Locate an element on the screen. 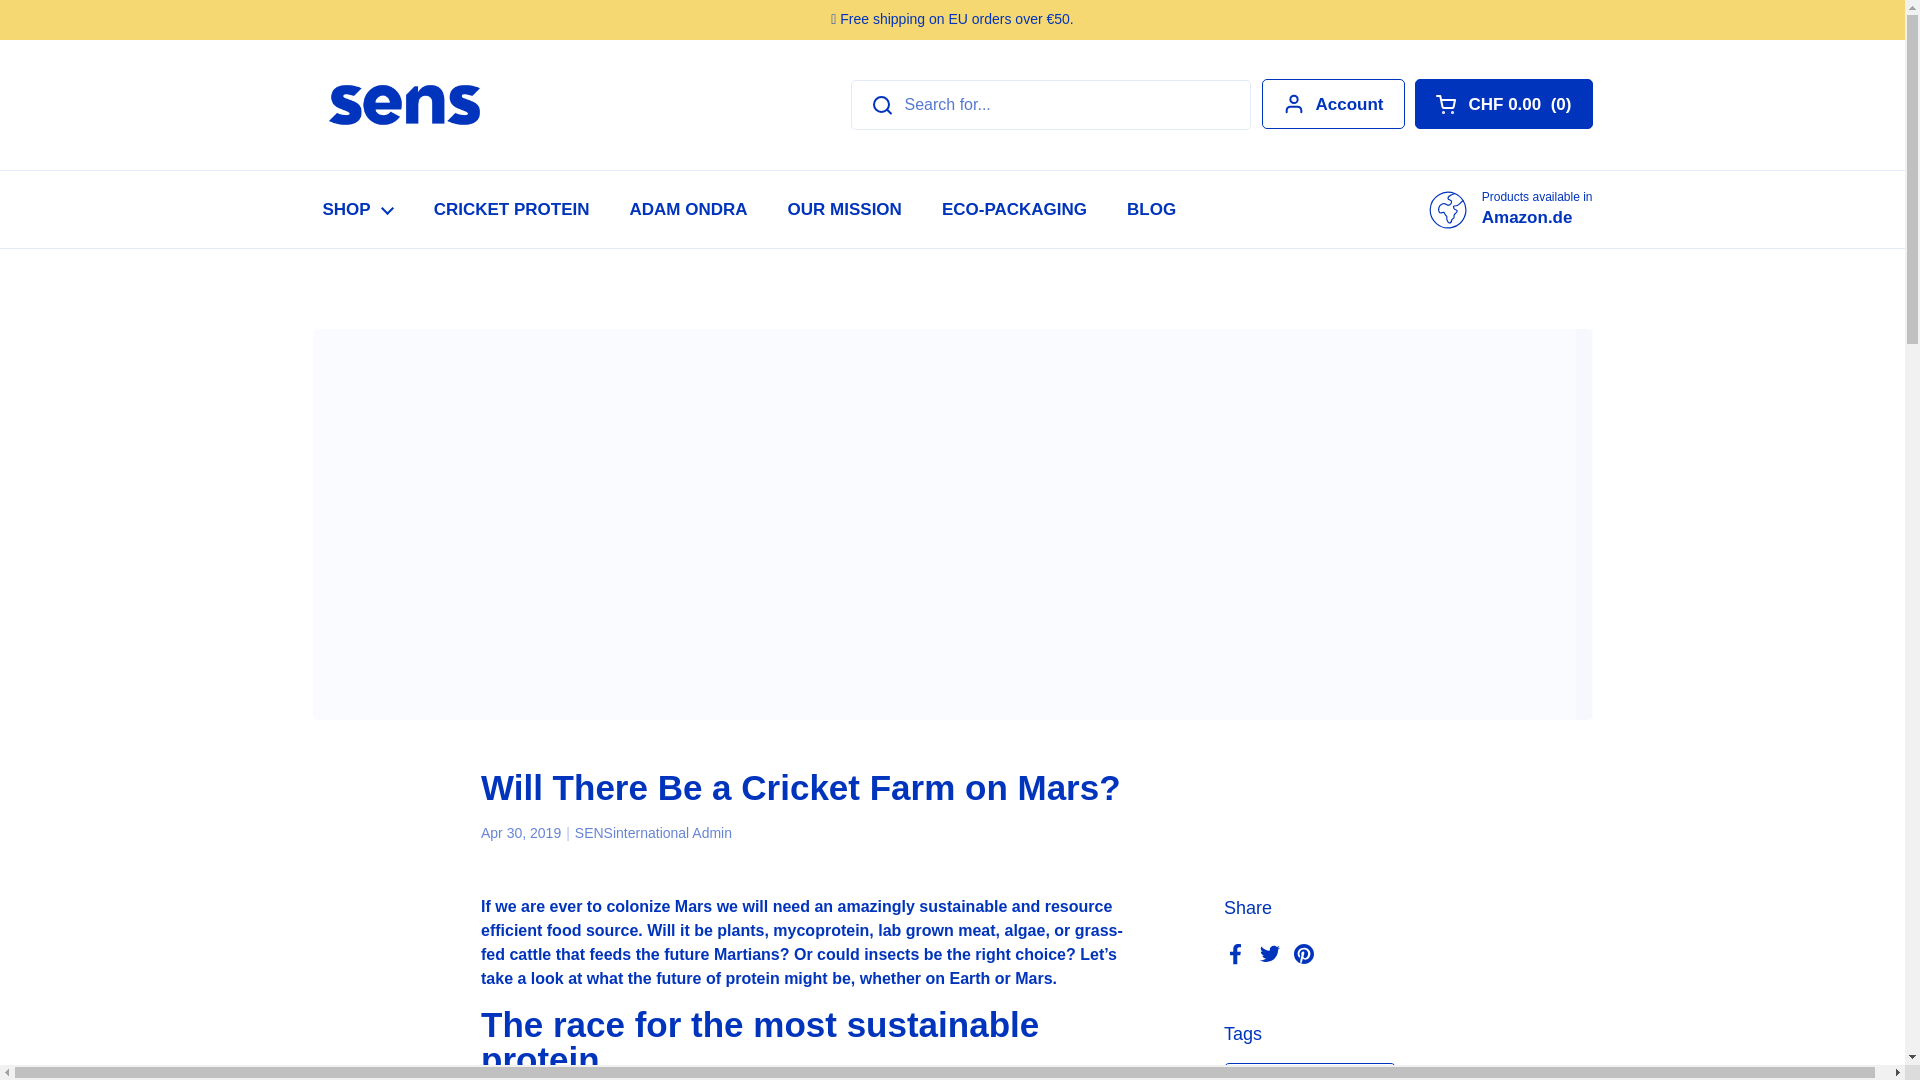 This screenshot has height=1080, width=1920. Read more... is located at coordinates (1333, 103).